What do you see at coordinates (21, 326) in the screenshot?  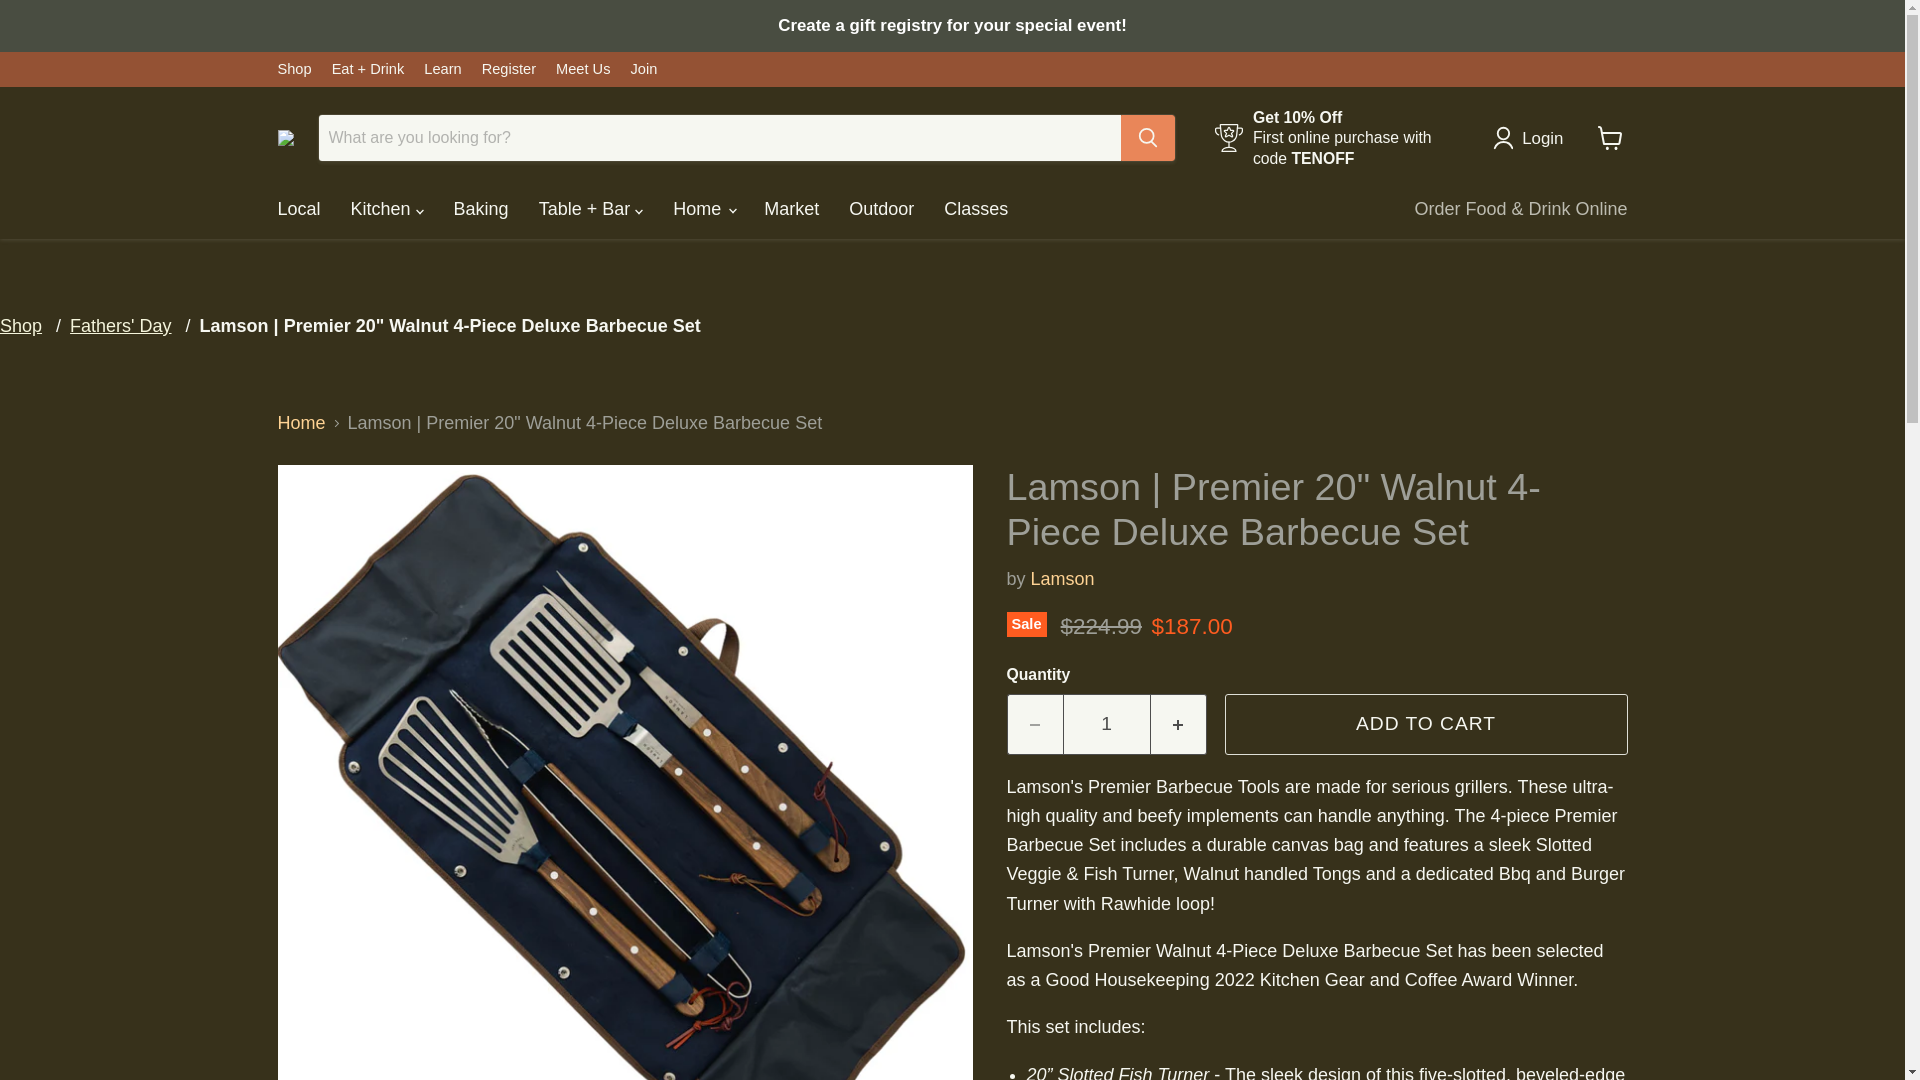 I see `Shop` at bounding box center [21, 326].